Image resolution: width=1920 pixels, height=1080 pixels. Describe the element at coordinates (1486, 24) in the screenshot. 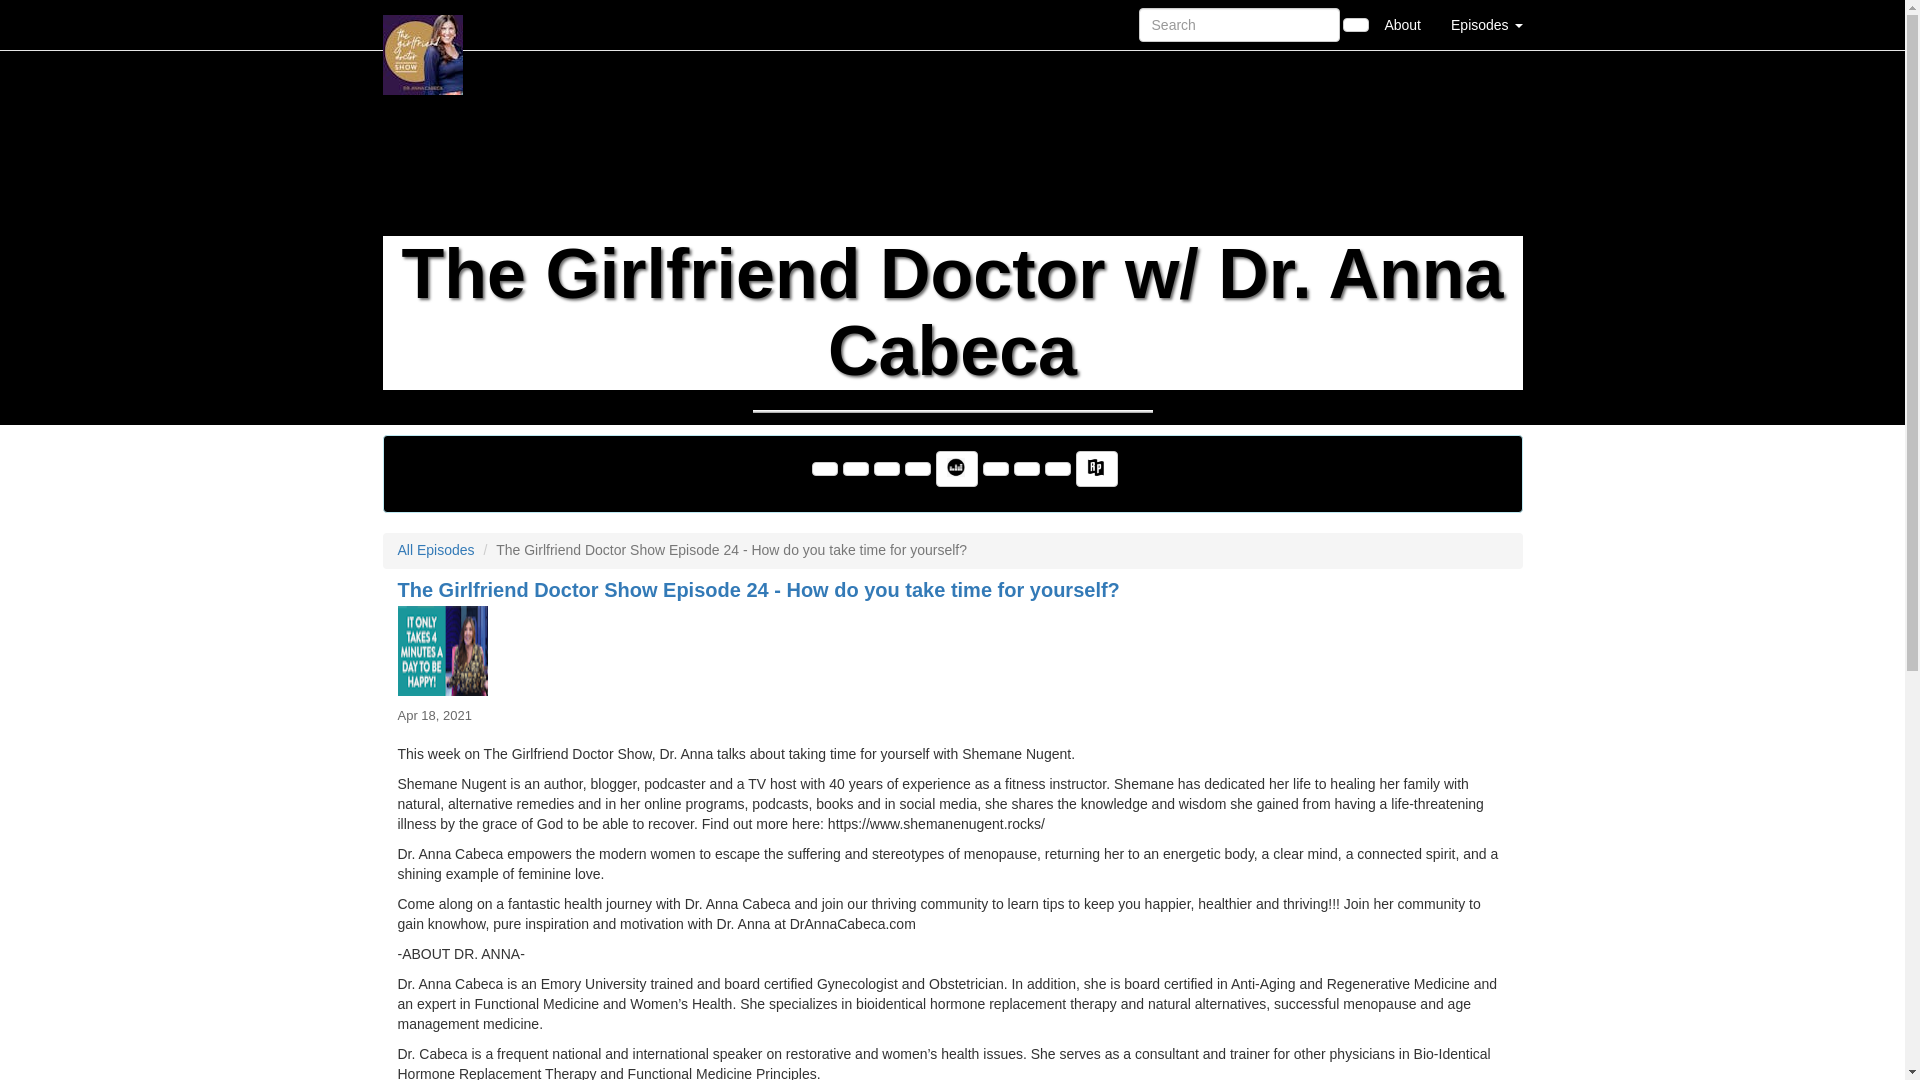

I see `Episodes` at that location.